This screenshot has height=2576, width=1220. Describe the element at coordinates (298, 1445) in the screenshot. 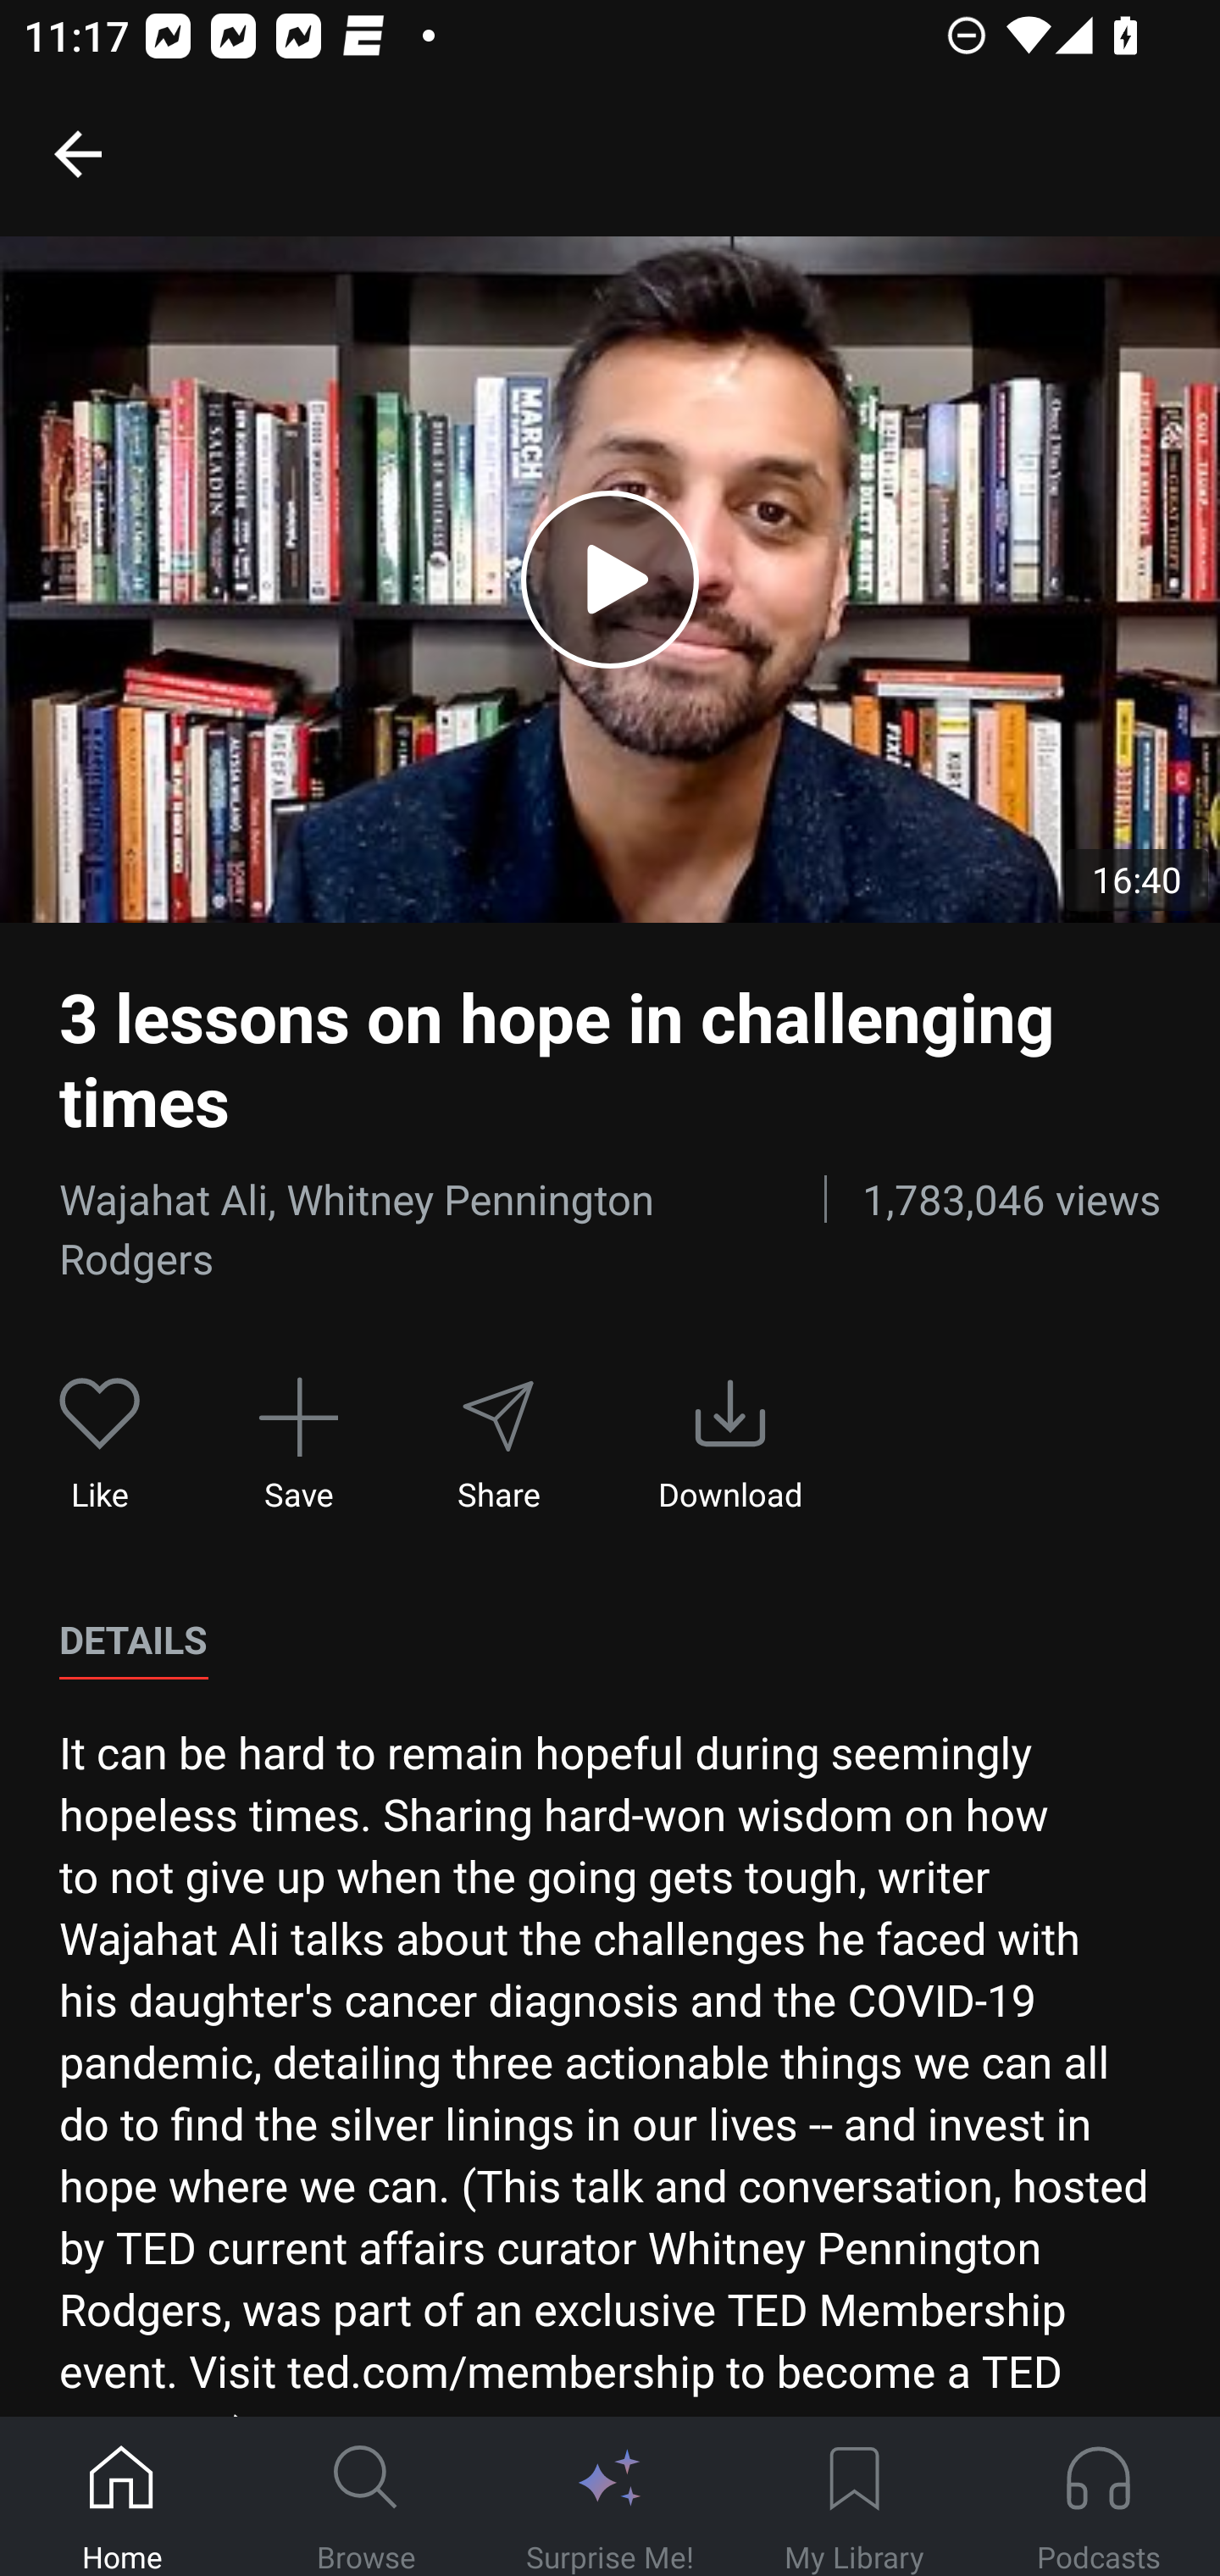

I see `Save` at that location.